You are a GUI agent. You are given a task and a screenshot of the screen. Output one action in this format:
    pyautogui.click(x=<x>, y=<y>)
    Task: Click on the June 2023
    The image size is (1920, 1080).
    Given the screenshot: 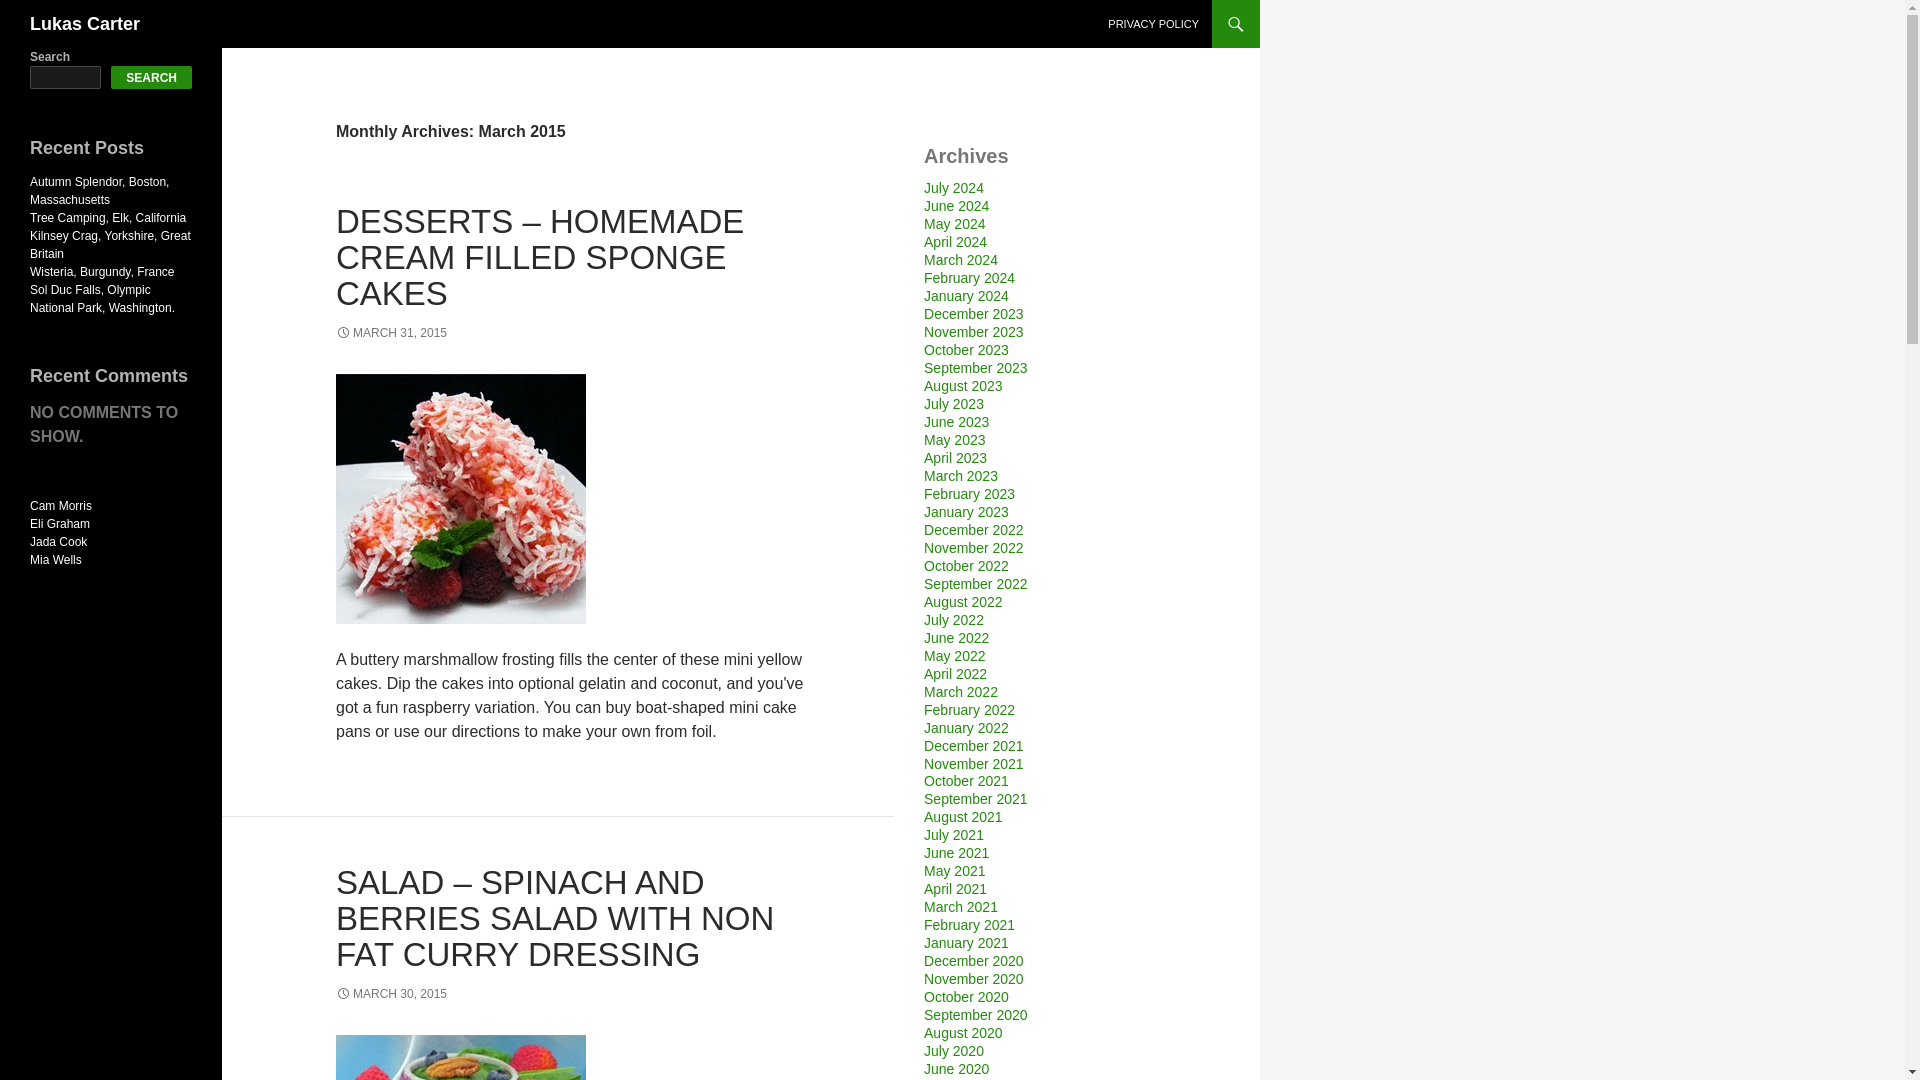 What is the action you would take?
    pyautogui.click(x=956, y=421)
    